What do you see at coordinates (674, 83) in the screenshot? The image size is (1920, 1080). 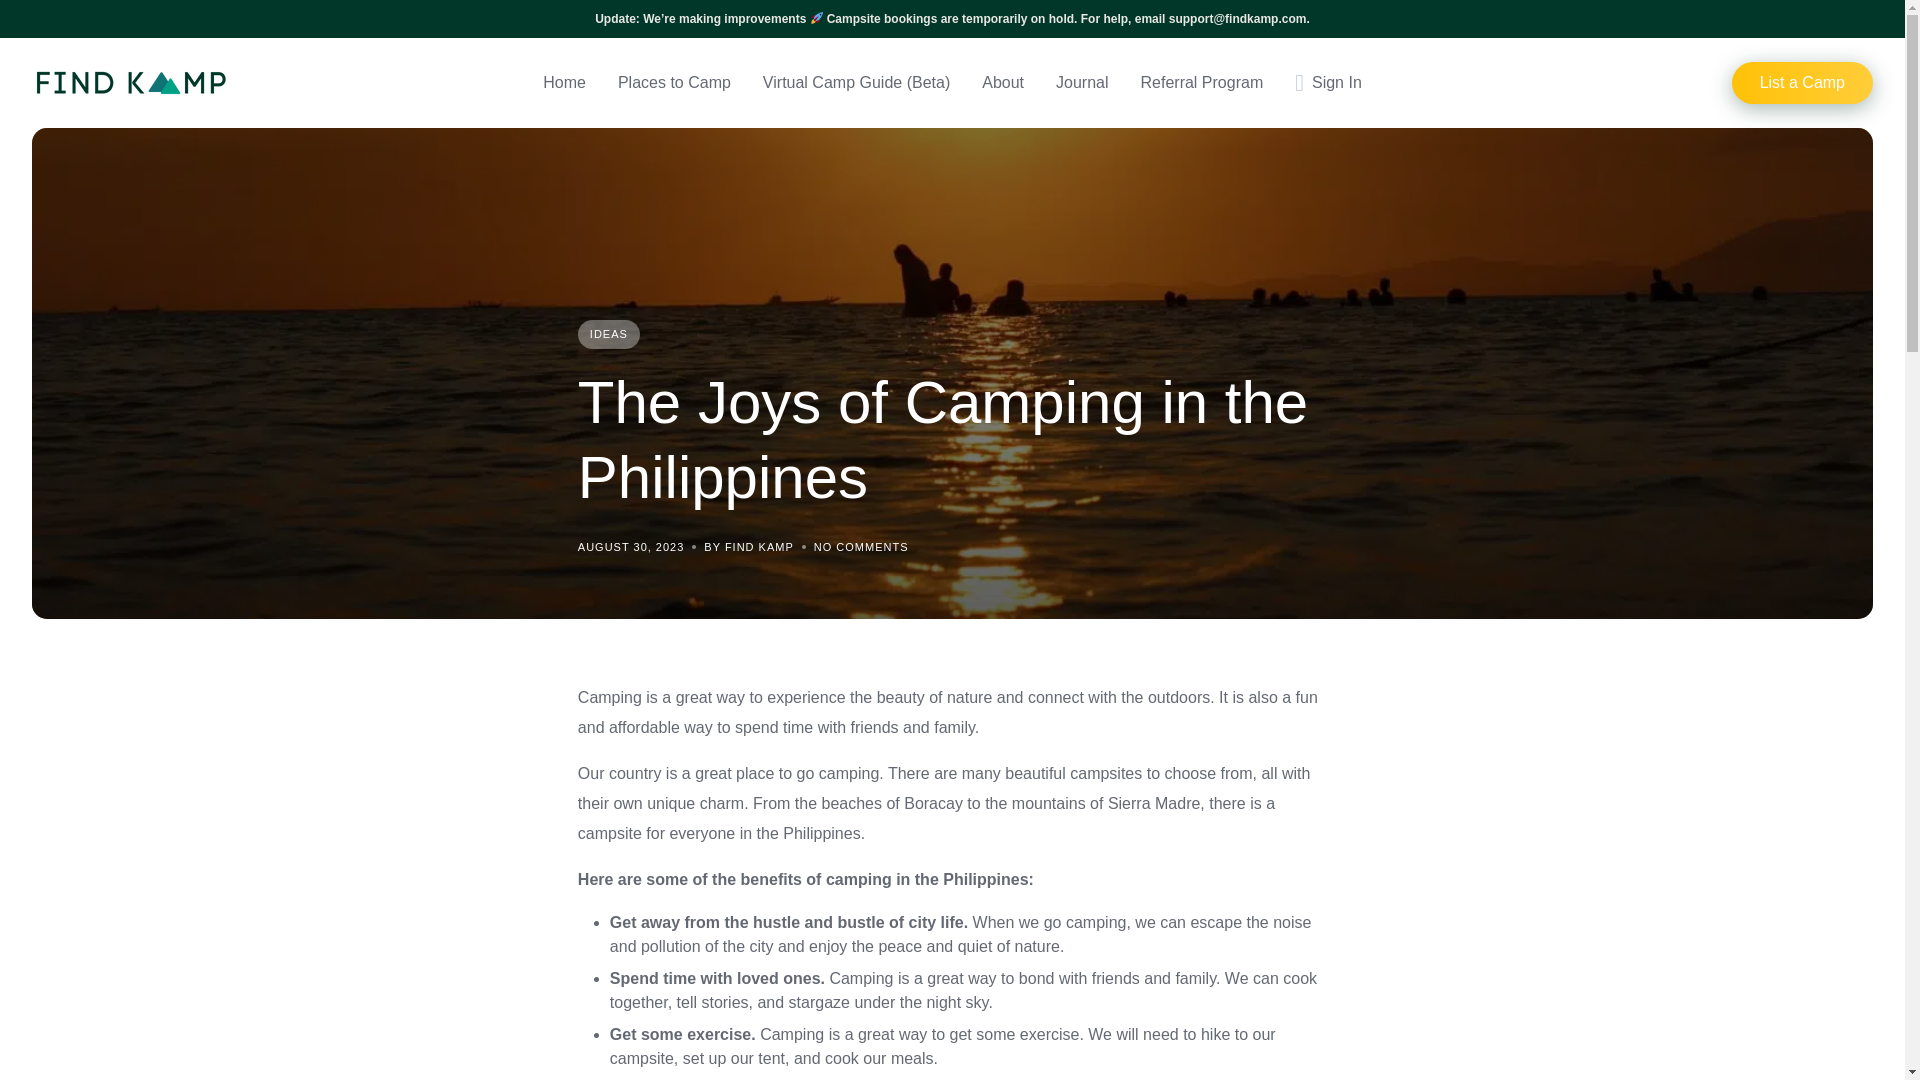 I see `Places to Camp` at bounding box center [674, 83].